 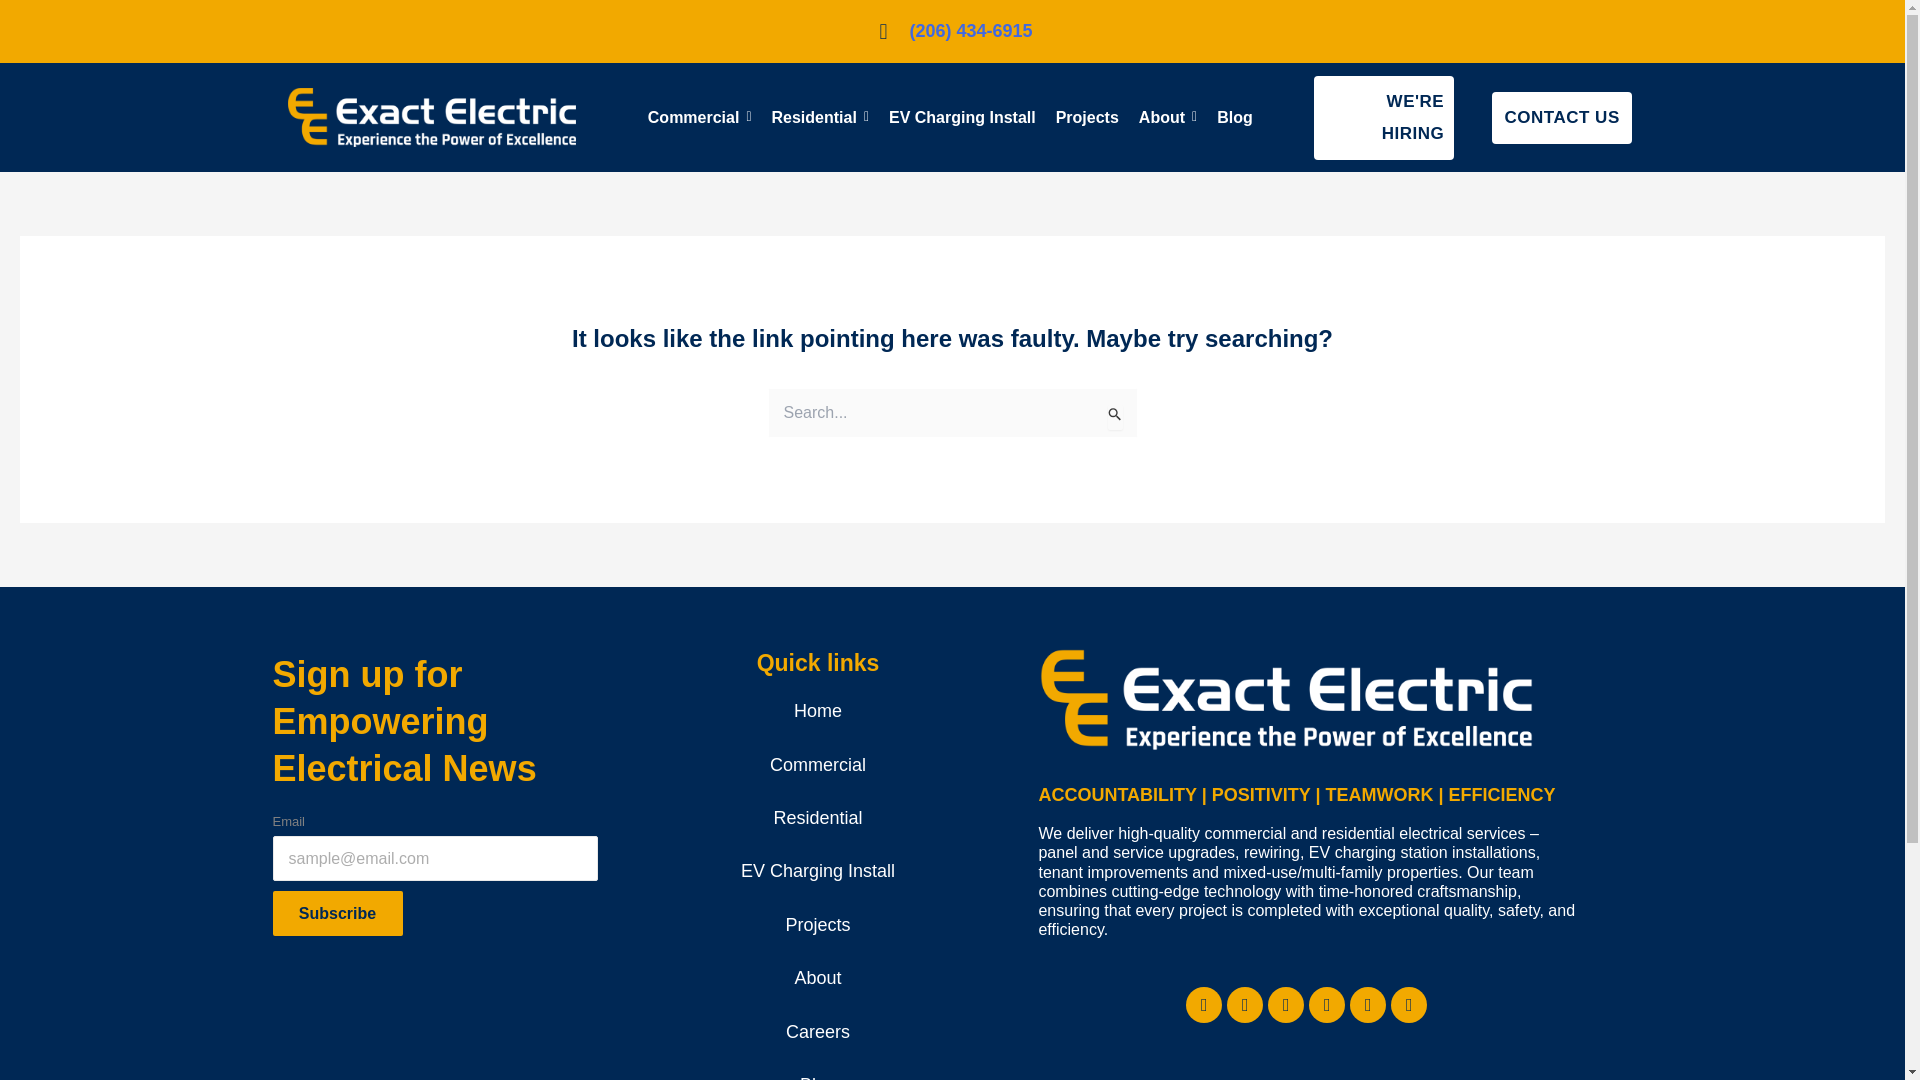 I want to click on About, so click(x=1167, y=118).